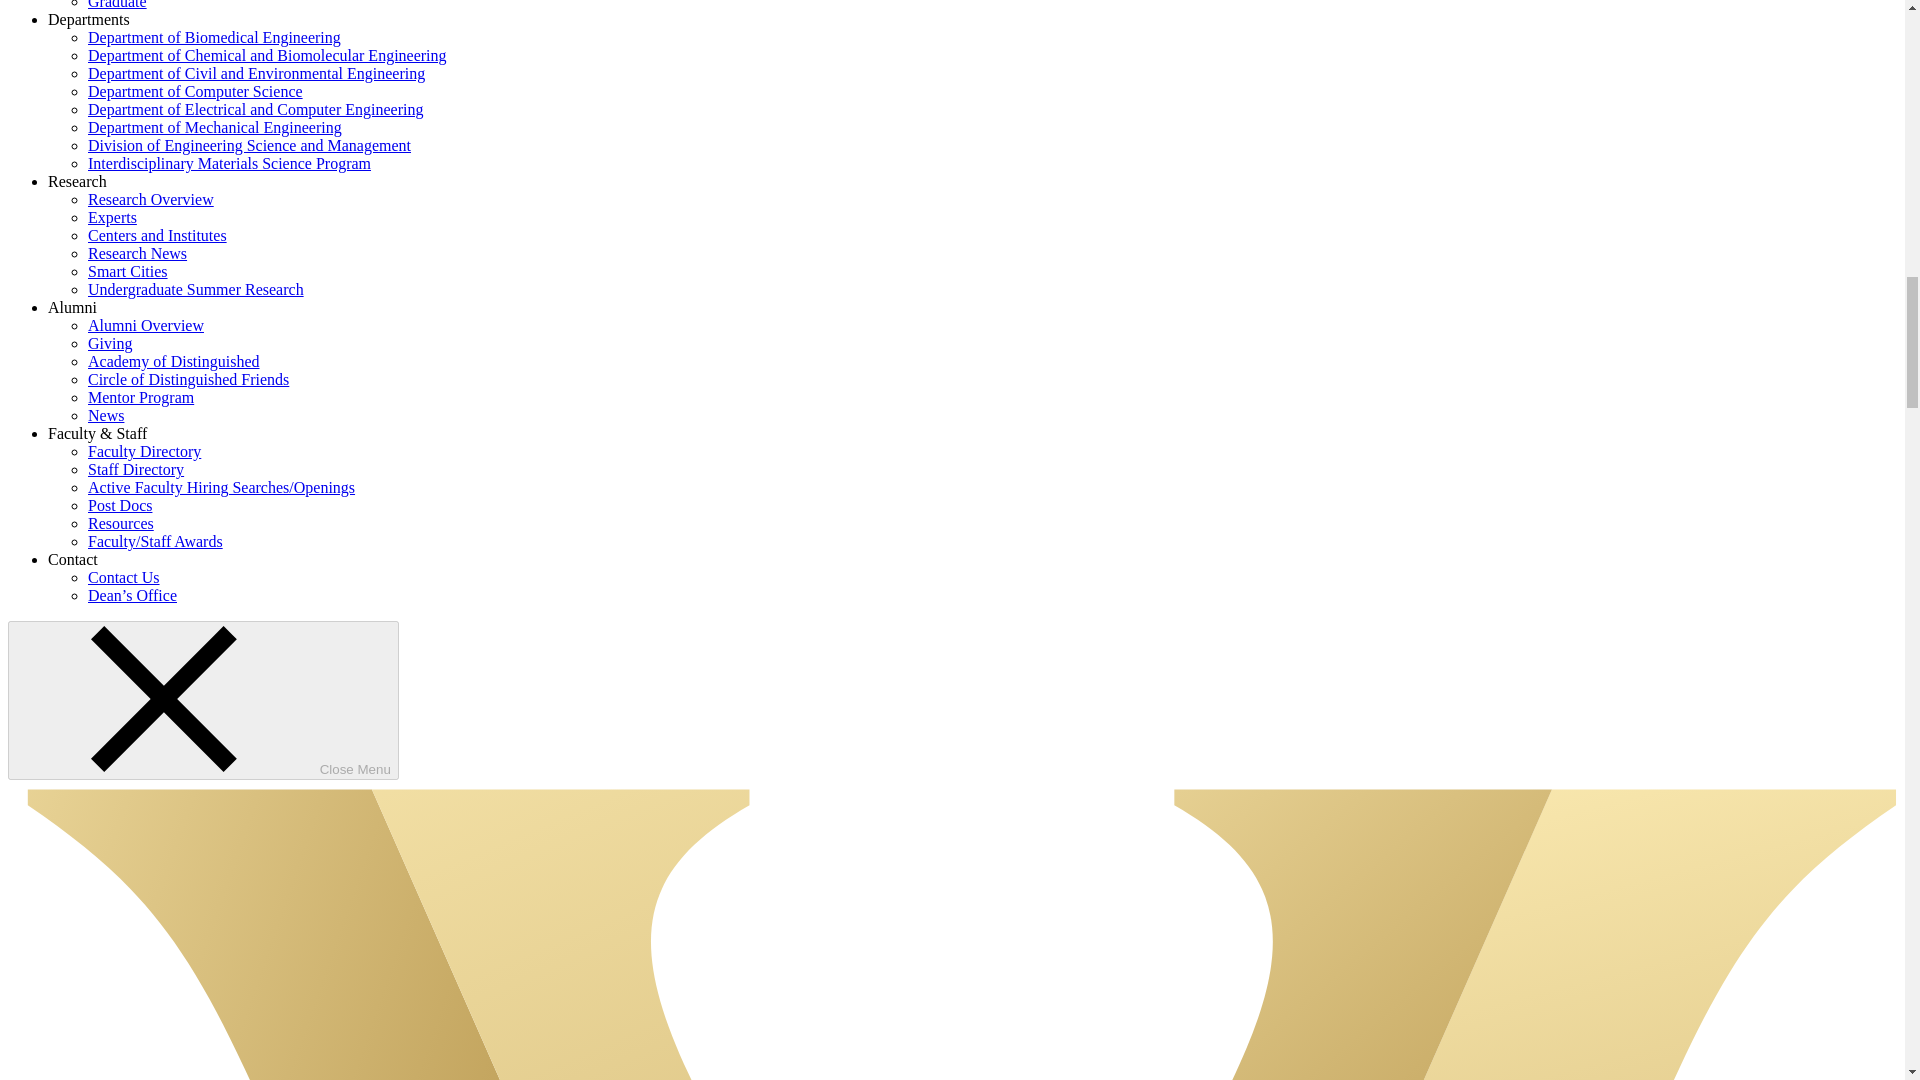 The height and width of the screenshot is (1080, 1920). I want to click on Department of Civil and Environmental Engineering, so click(256, 73).